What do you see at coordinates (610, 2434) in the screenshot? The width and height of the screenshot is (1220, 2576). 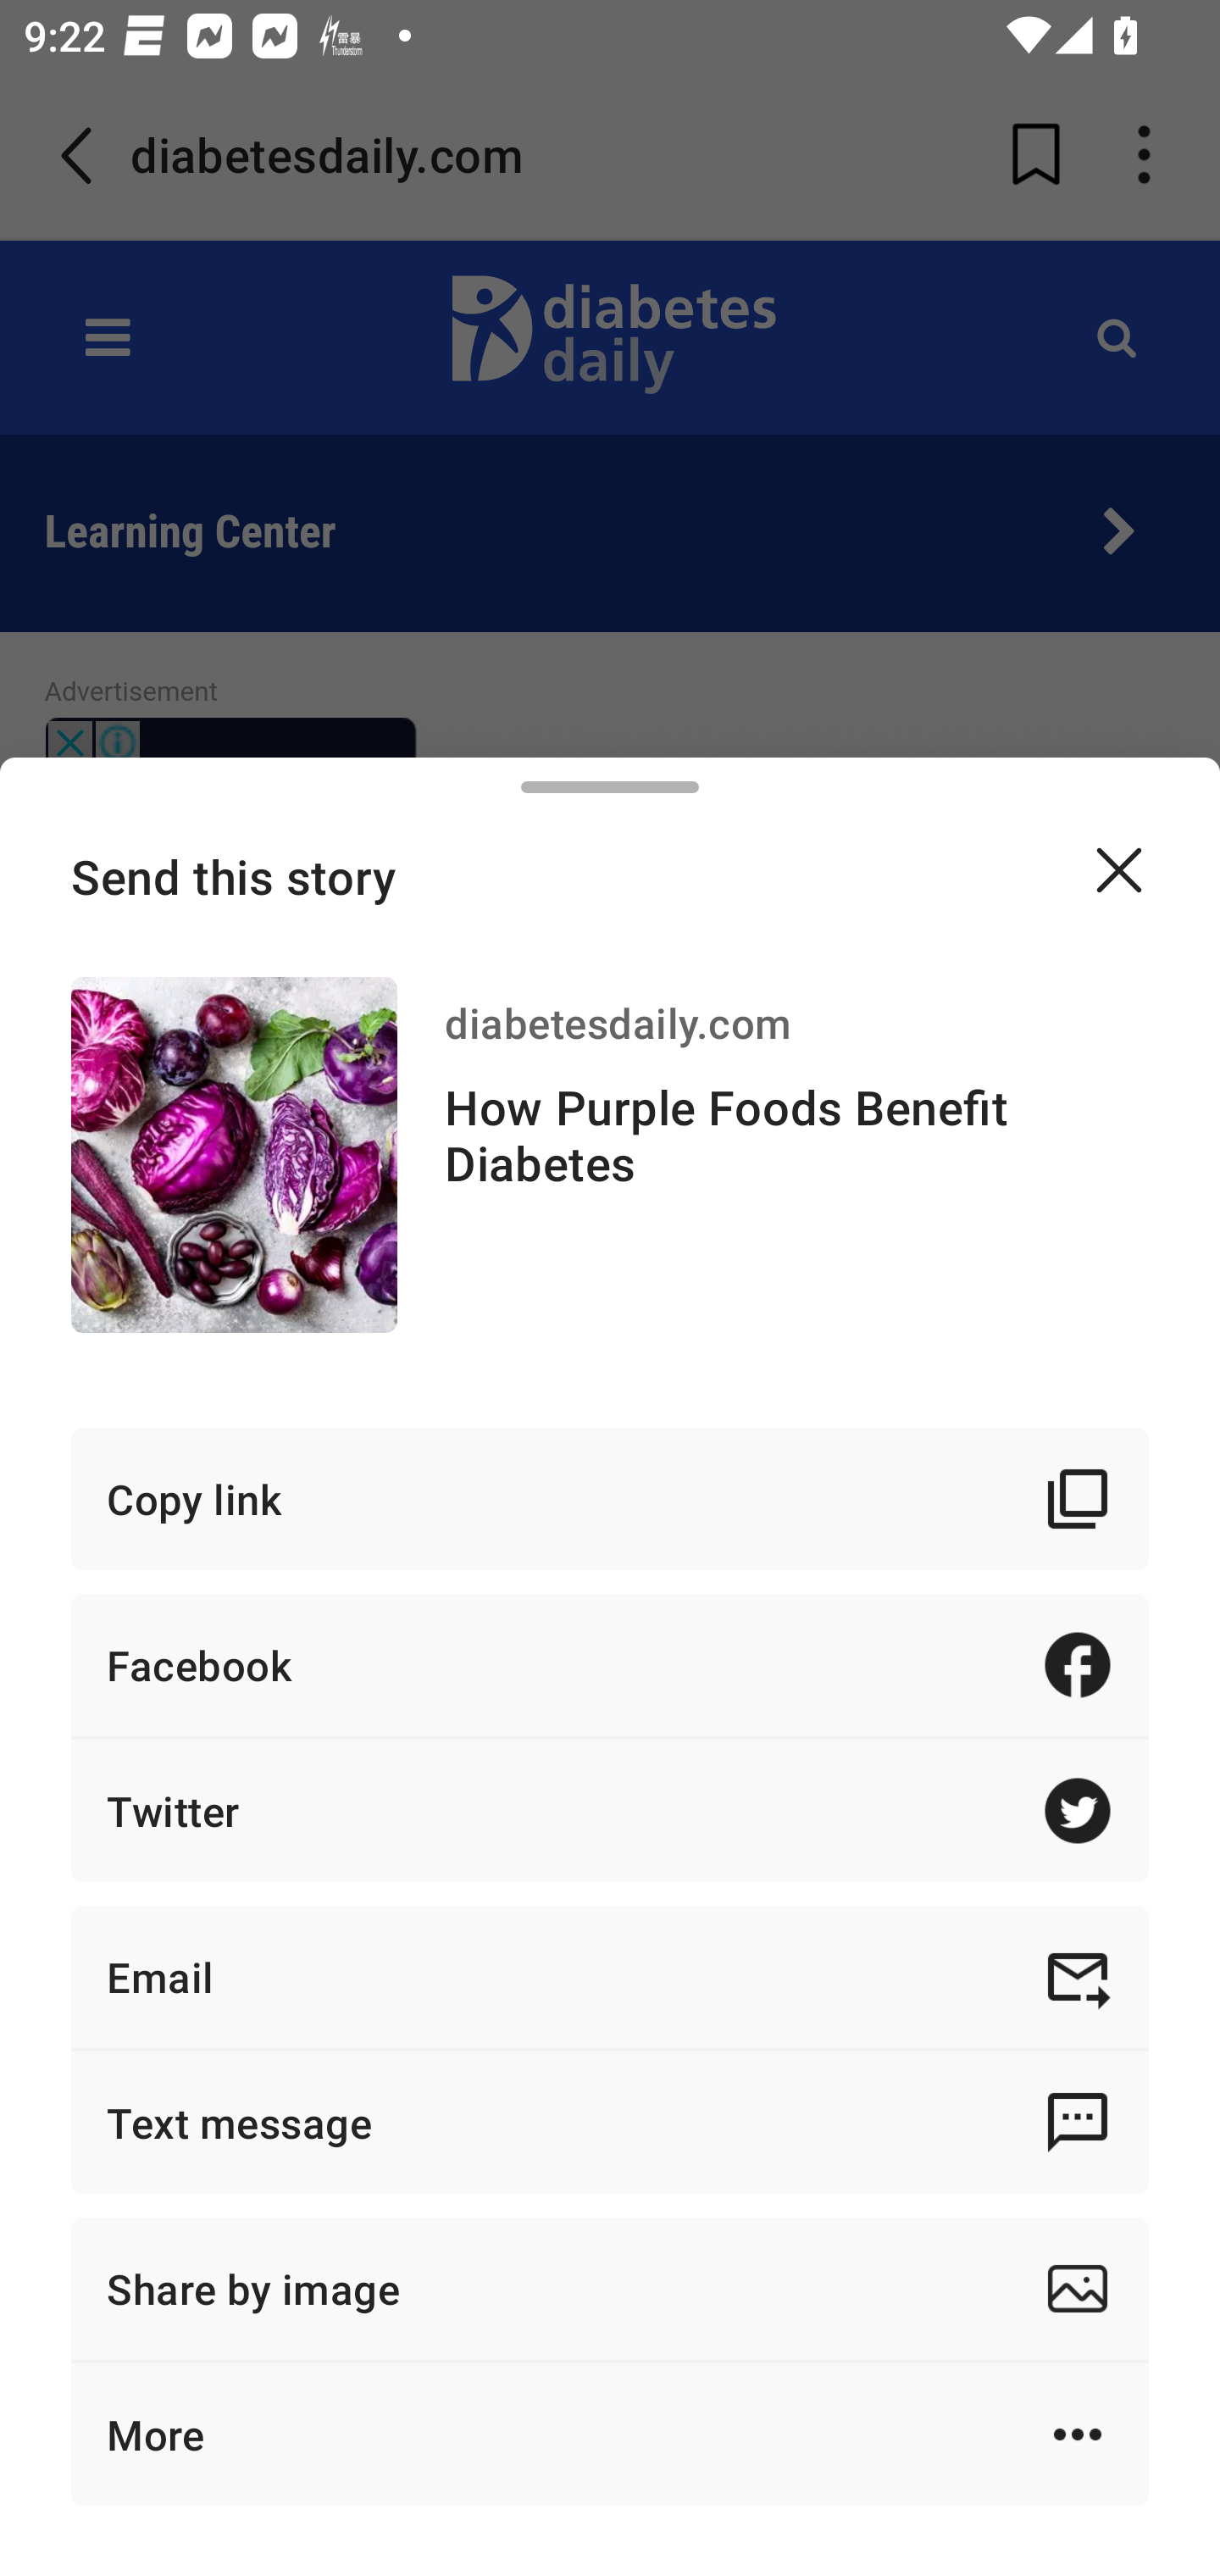 I see `More` at bounding box center [610, 2434].